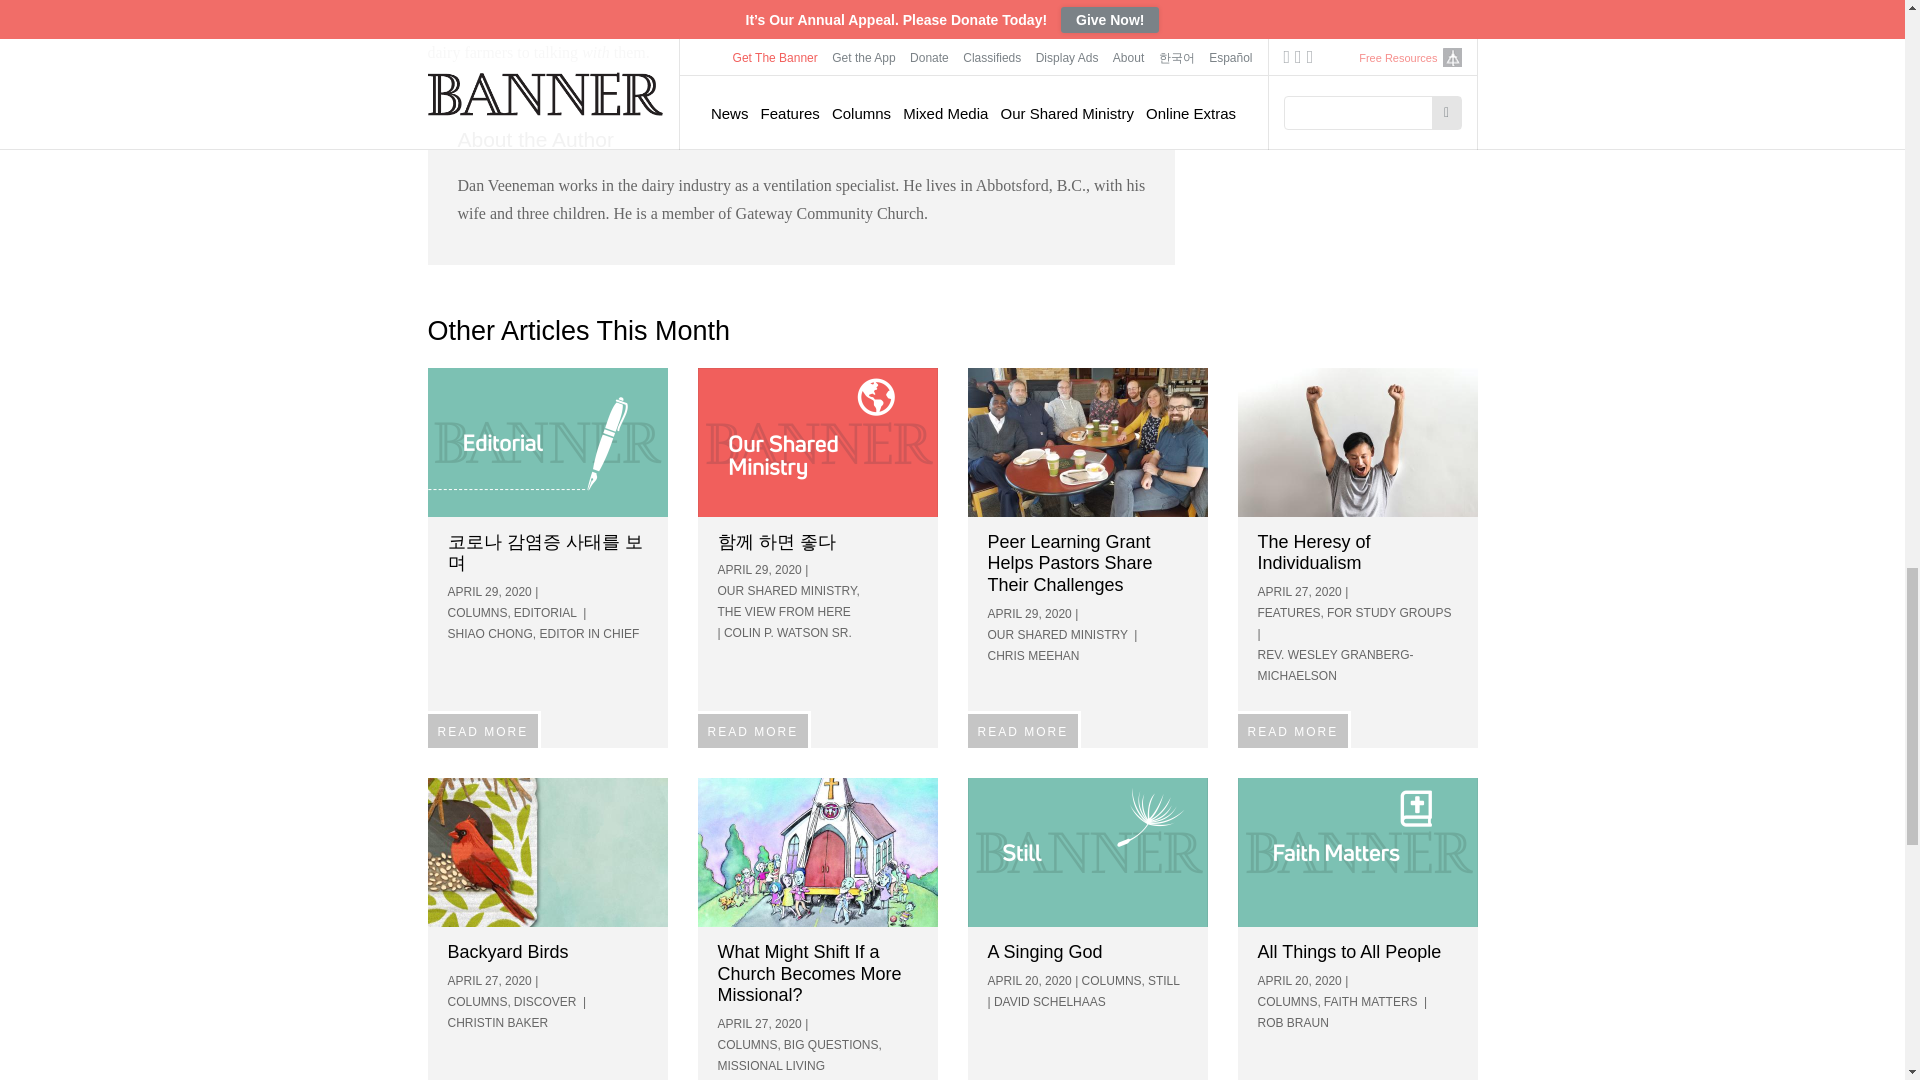 This screenshot has width=1920, height=1080. Describe the element at coordinates (1087, 442) in the screenshot. I see `Peer Learning Grant Helps Pastors Share Their Challenges` at that location.